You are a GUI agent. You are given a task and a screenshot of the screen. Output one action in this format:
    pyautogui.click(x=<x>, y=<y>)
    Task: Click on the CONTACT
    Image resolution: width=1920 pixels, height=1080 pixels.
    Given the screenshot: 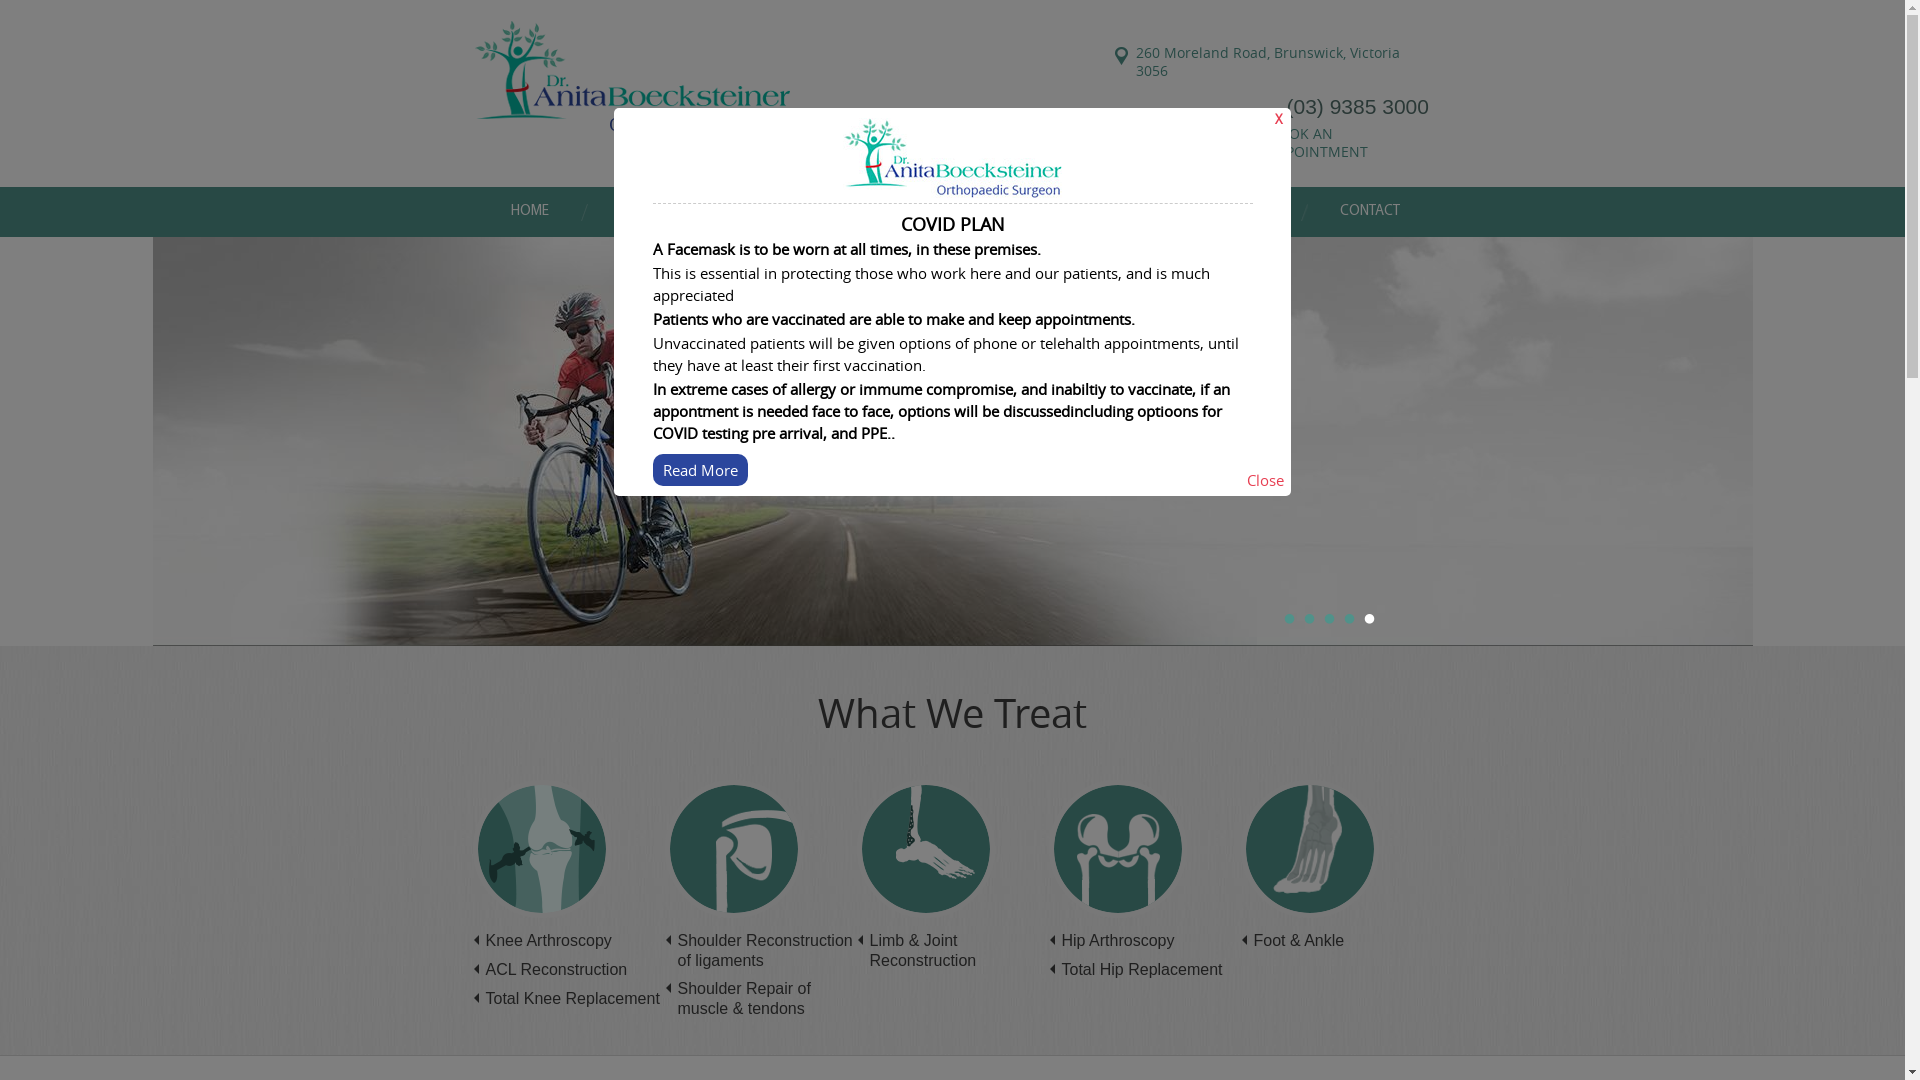 What is the action you would take?
    pyautogui.click(x=1370, y=212)
    